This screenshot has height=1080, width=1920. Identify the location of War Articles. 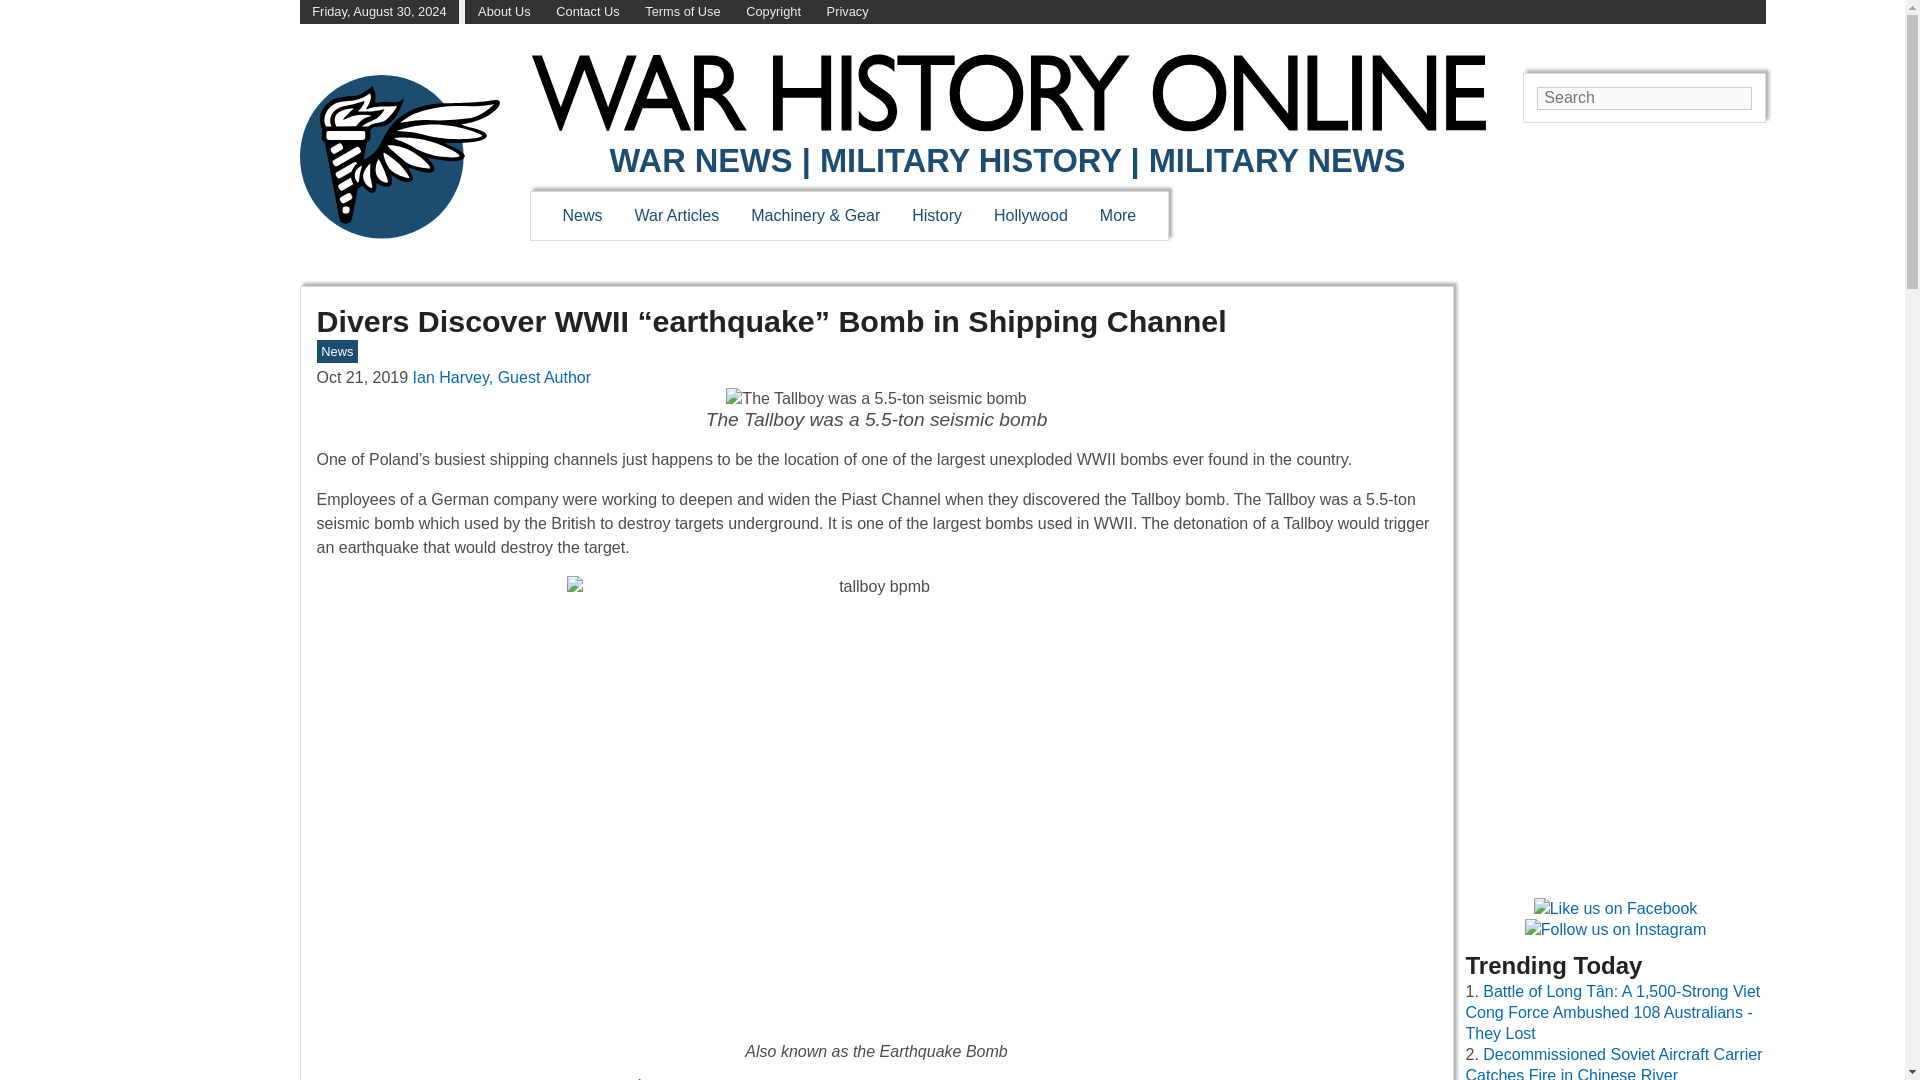
(678, 215).